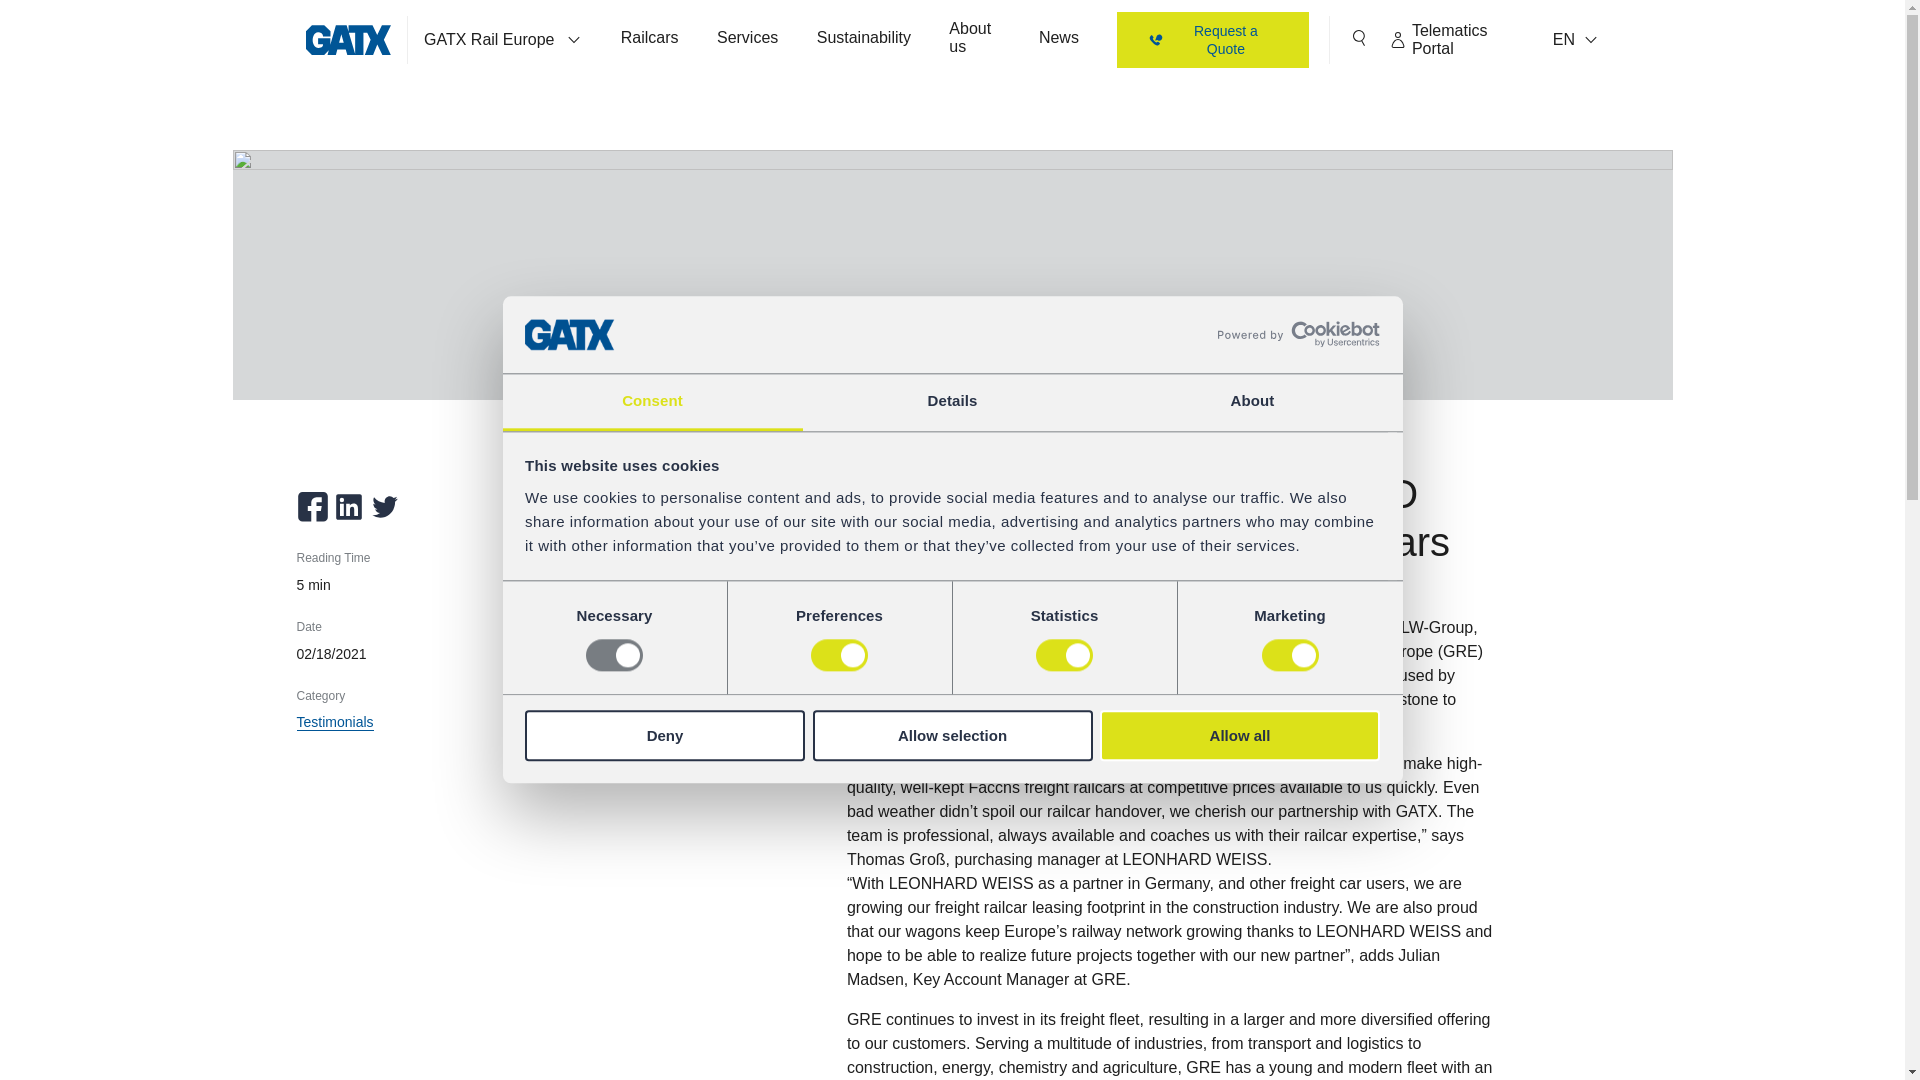 The width and height of the screenshot is (1920, 1080). What do you see at coordinates (952, 402) in the screenshot?
I see `Details` at bounding box center [952, 402].